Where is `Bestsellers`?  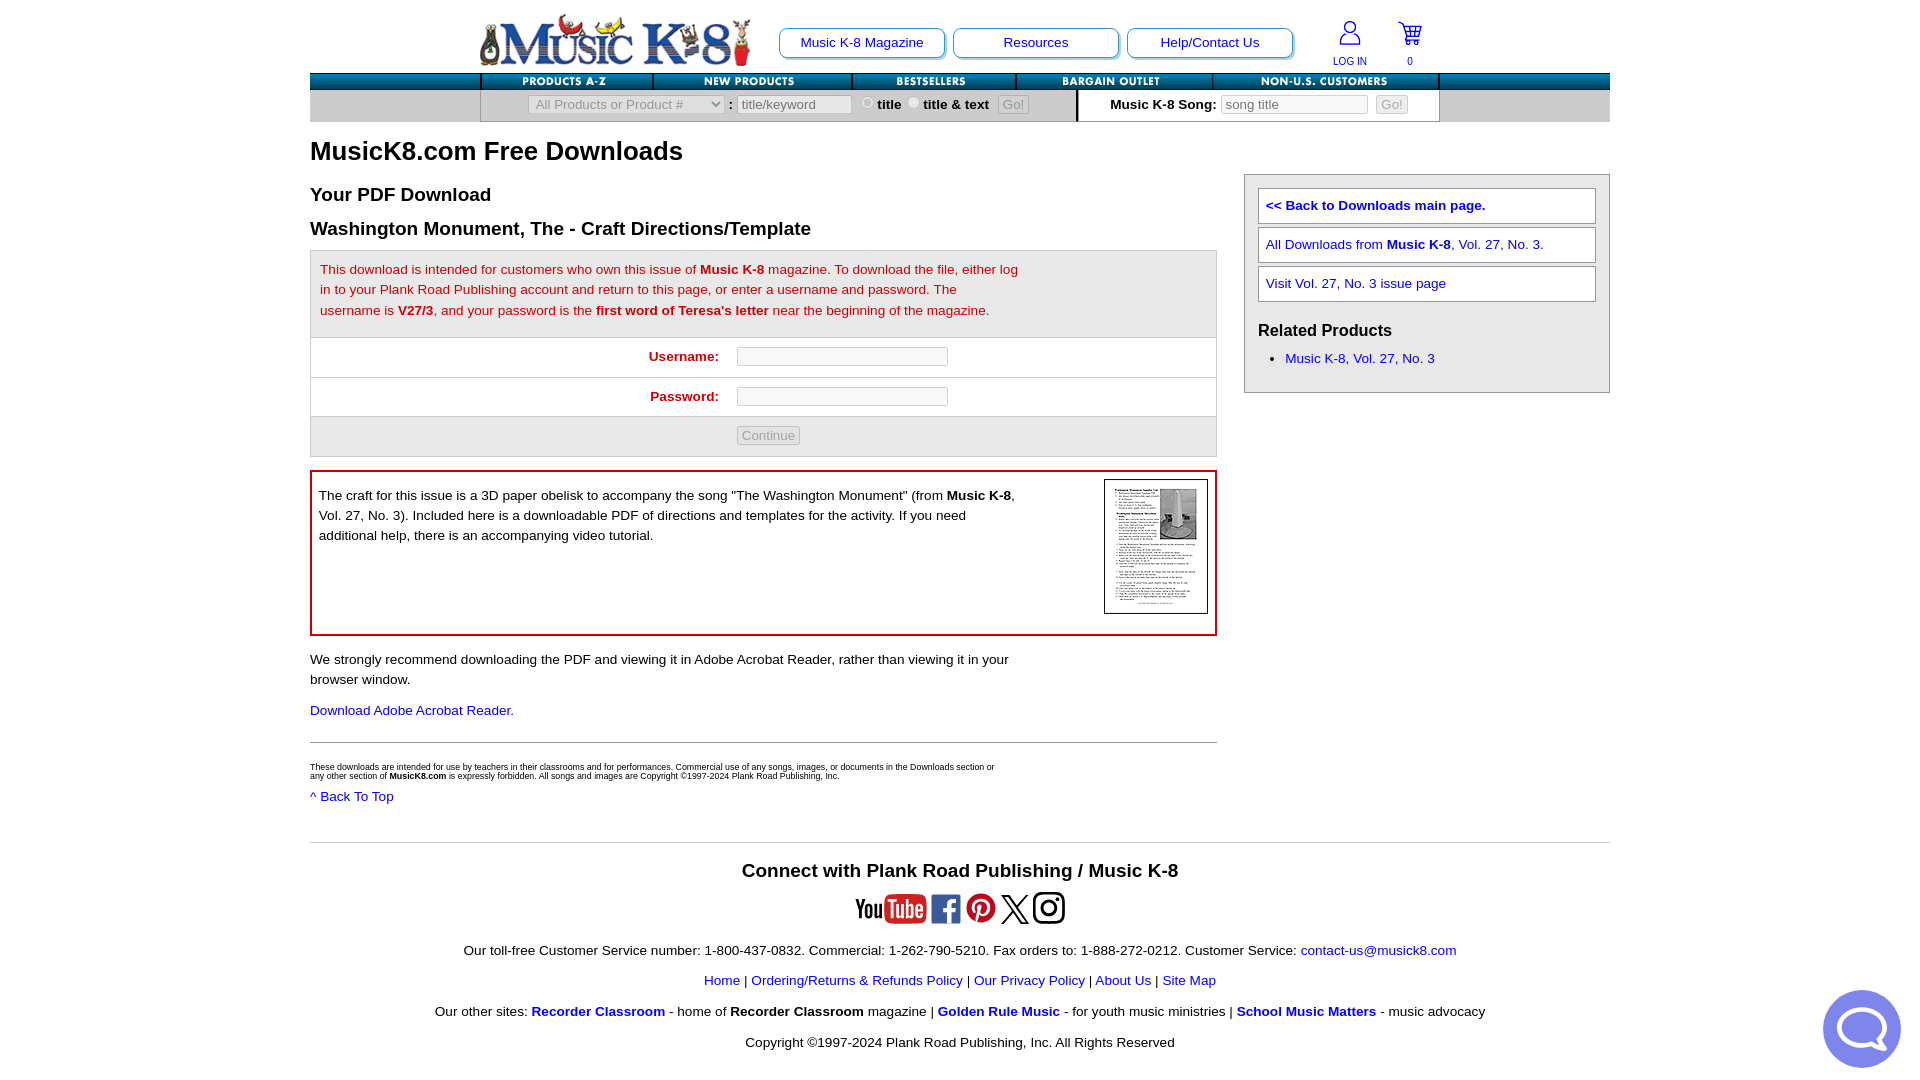 Bestsellers is located at coordinates (934, 81).